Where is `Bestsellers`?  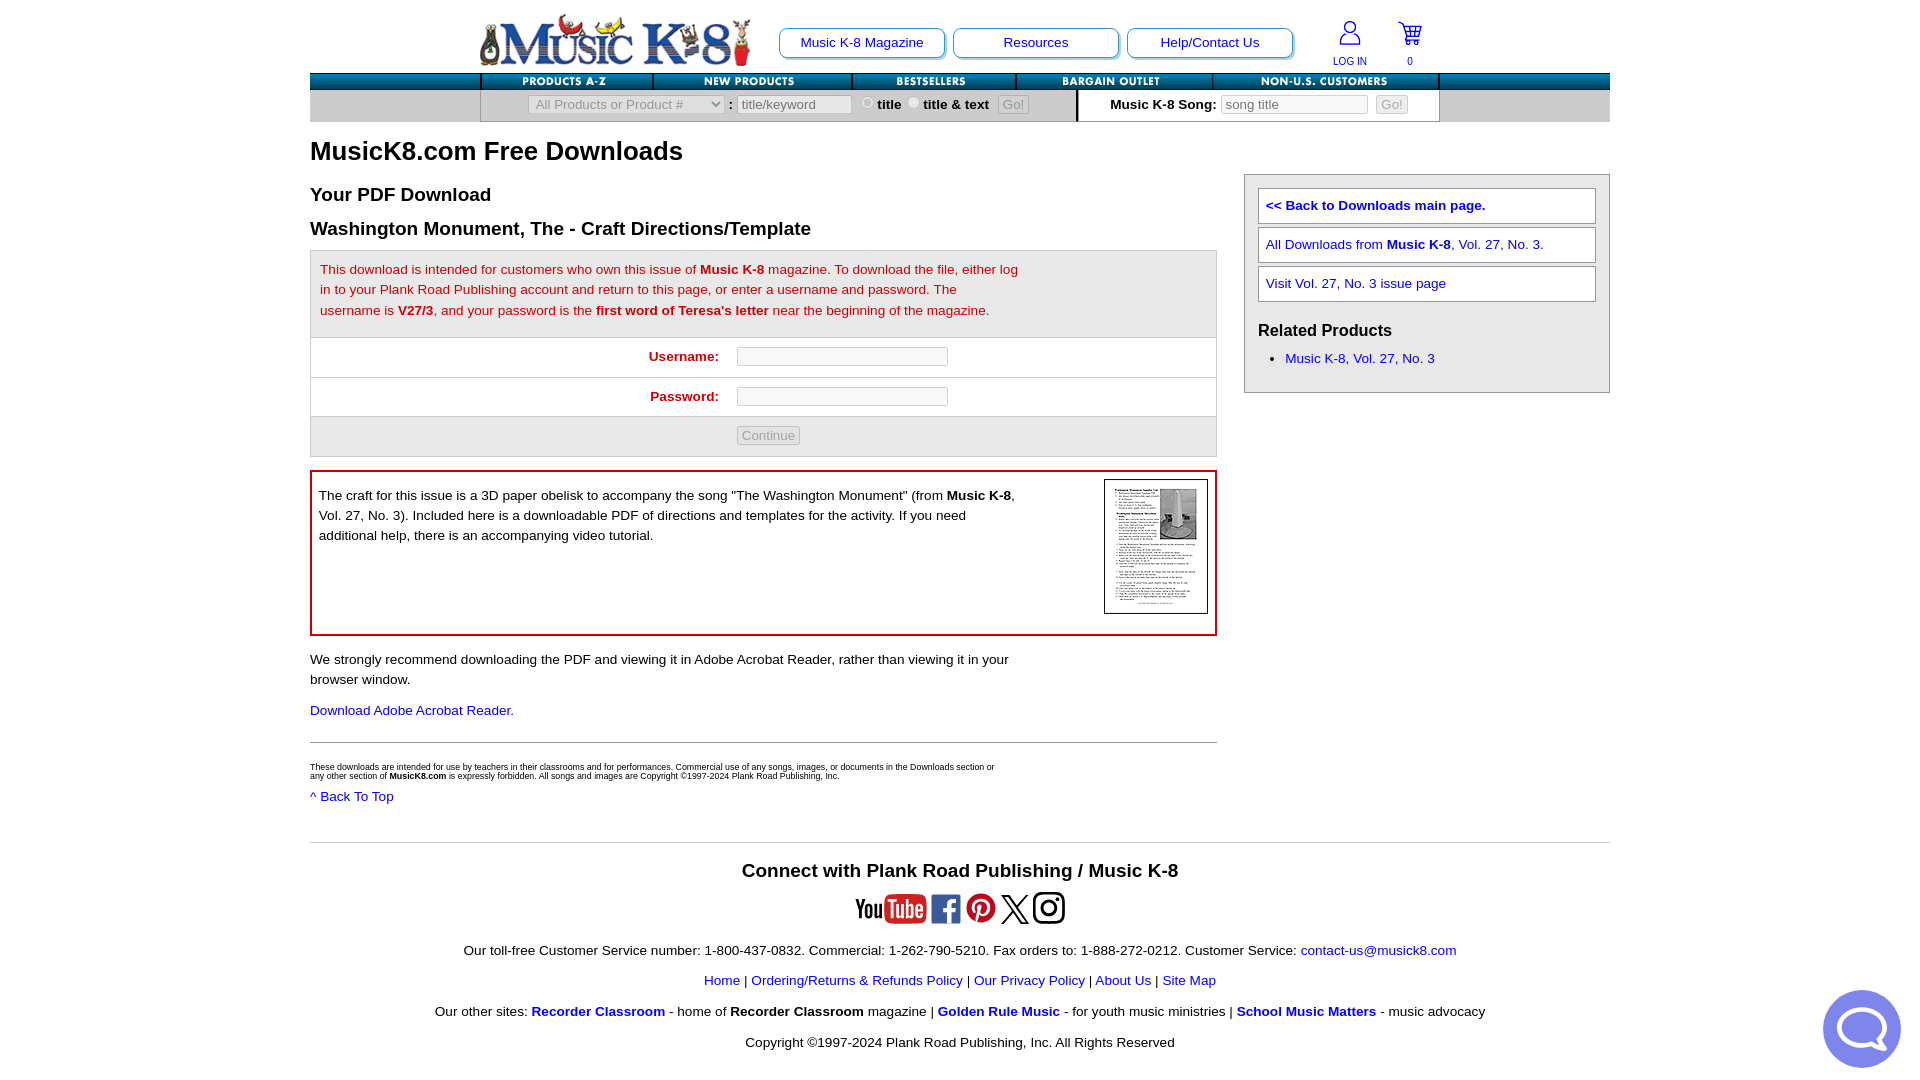 Bestsellers is located at coordinates (934, 81).